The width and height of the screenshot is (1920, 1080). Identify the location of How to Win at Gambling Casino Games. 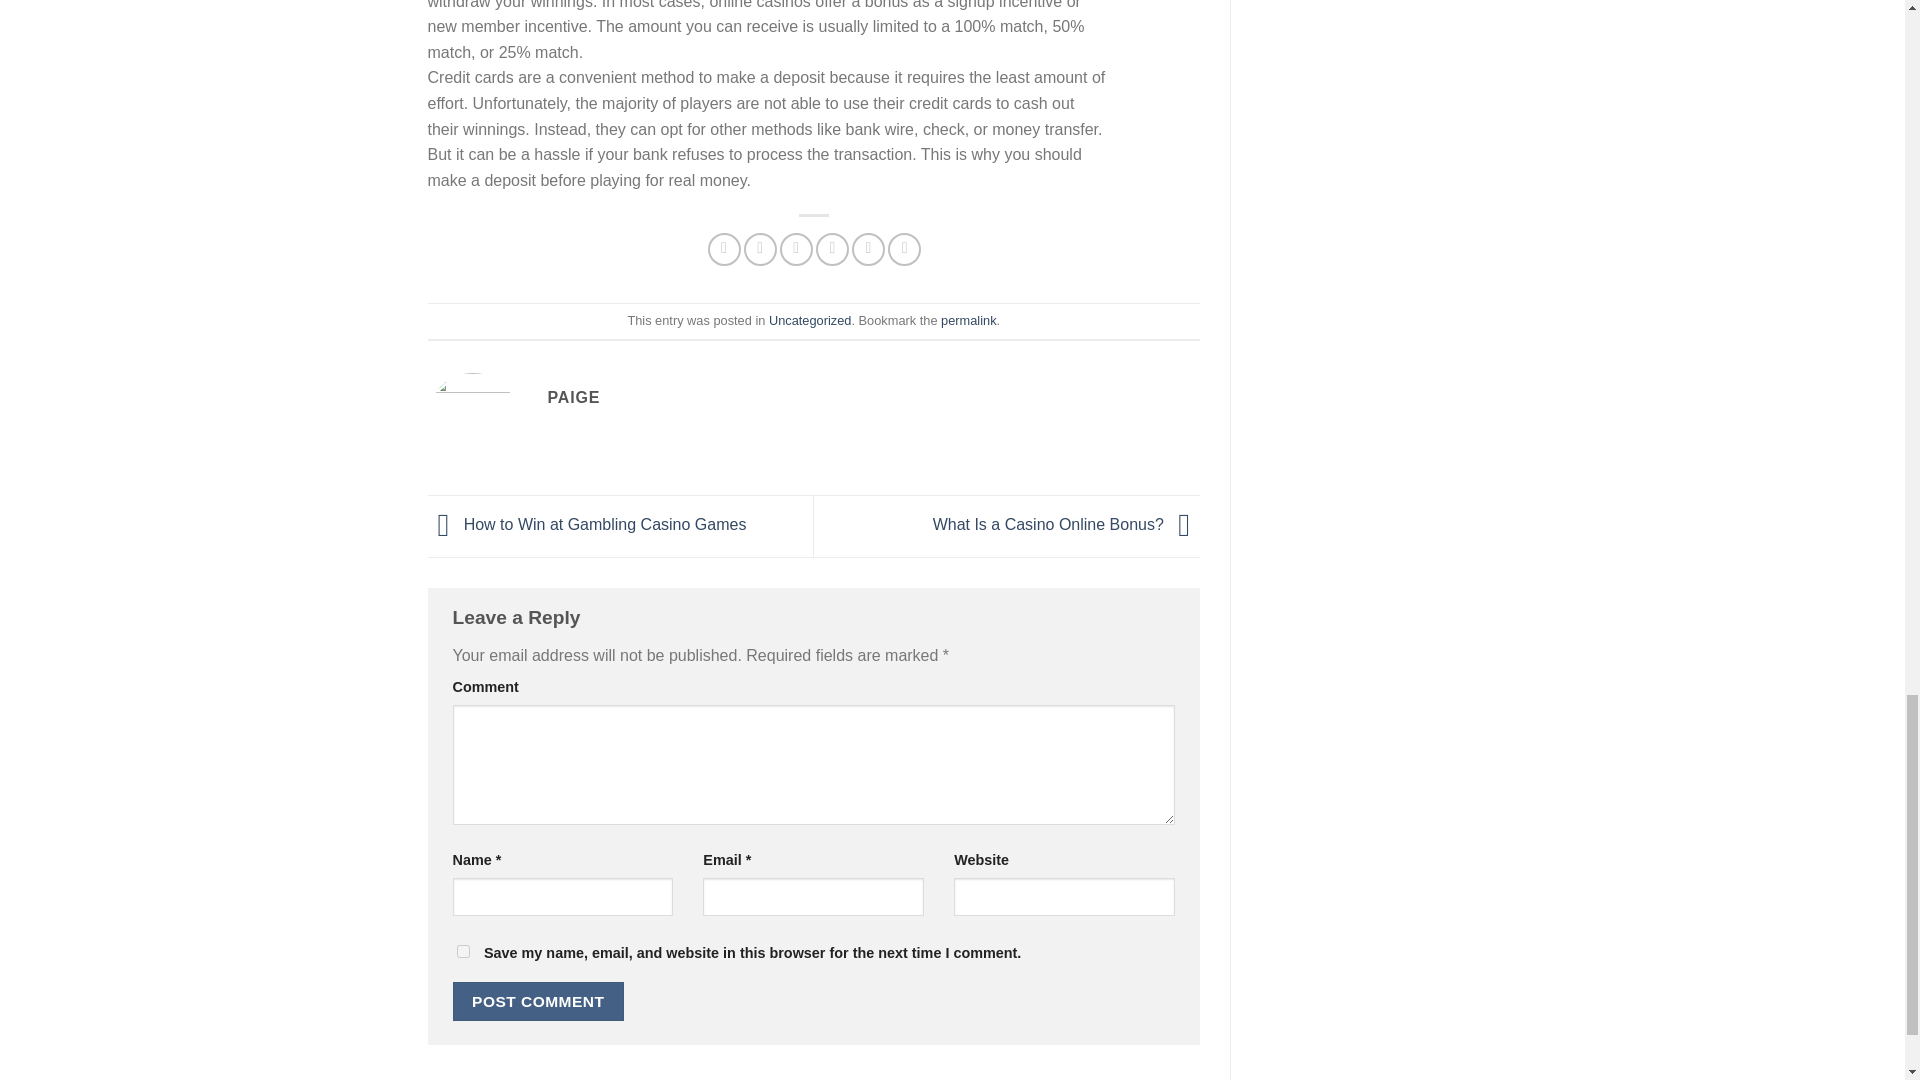
(587, 524).